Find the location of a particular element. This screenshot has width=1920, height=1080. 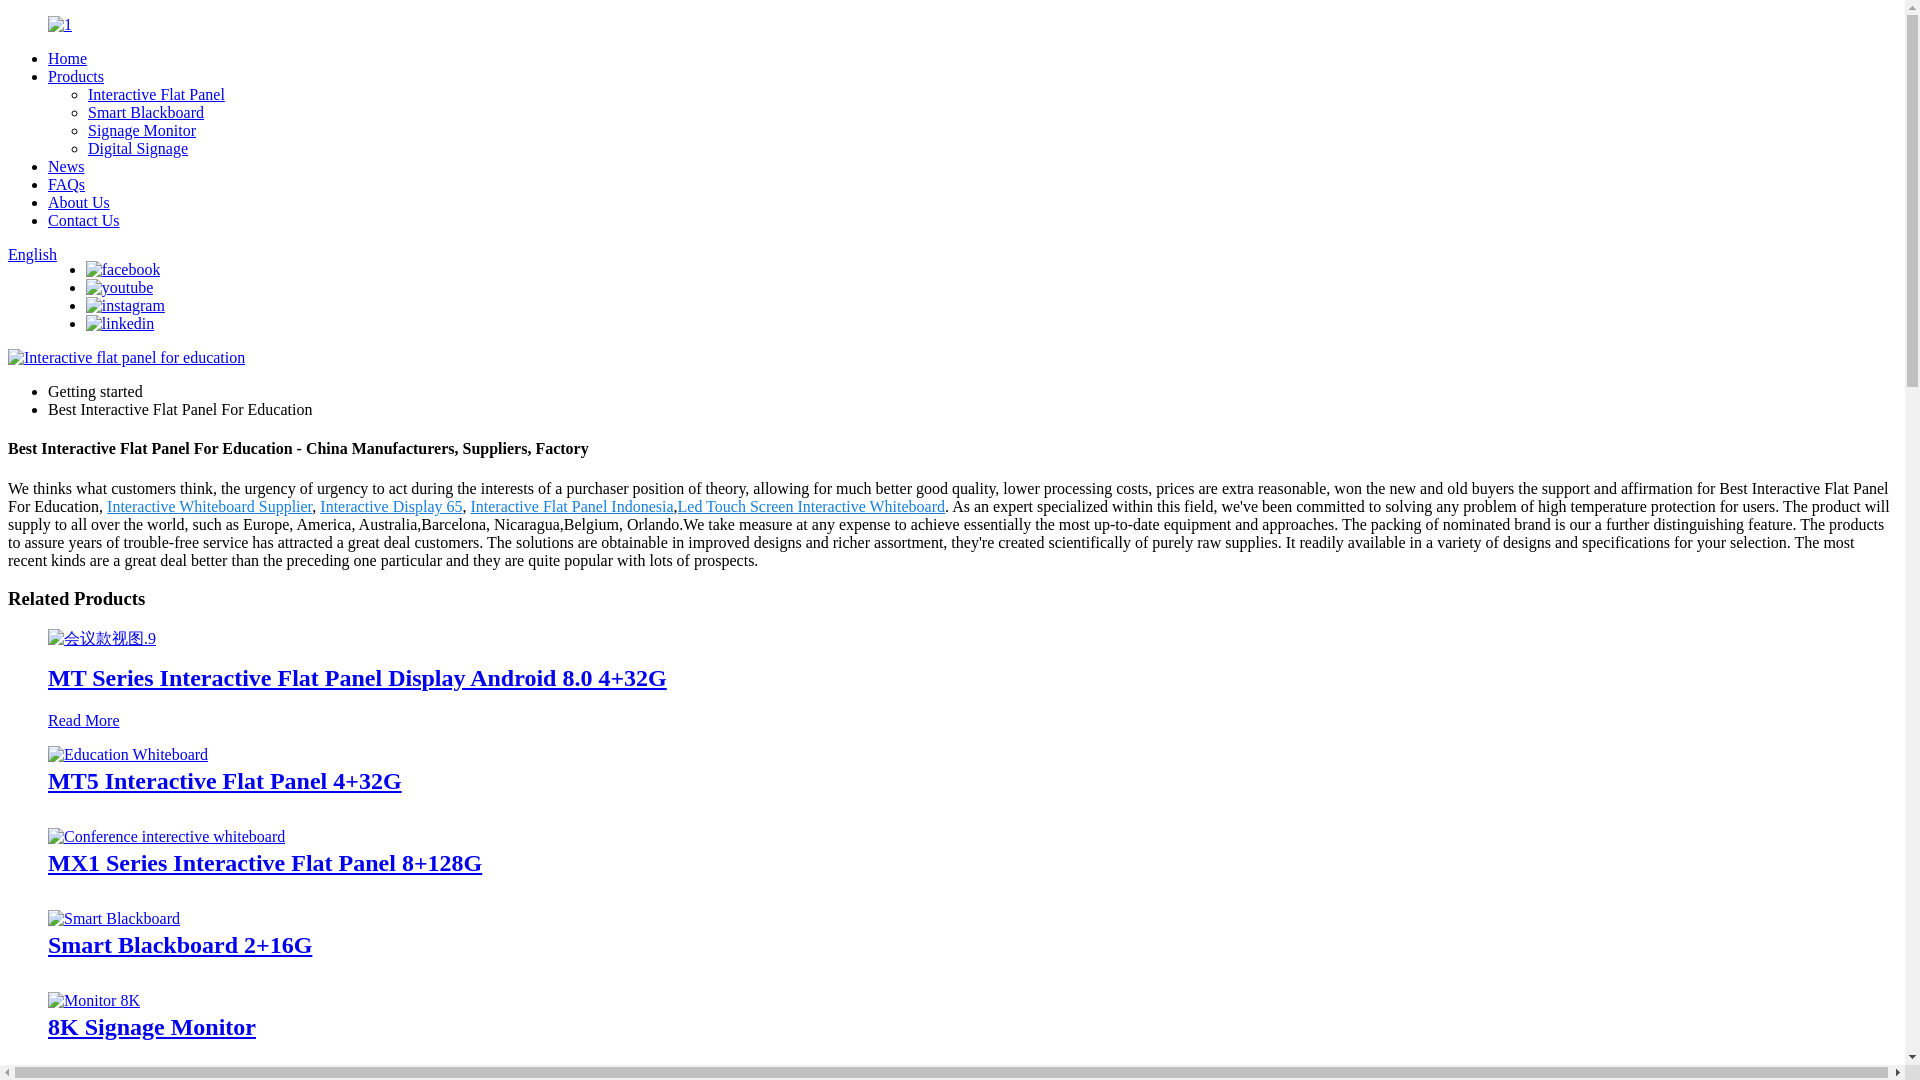

Digital Signage is located at coordinates (138, 148).